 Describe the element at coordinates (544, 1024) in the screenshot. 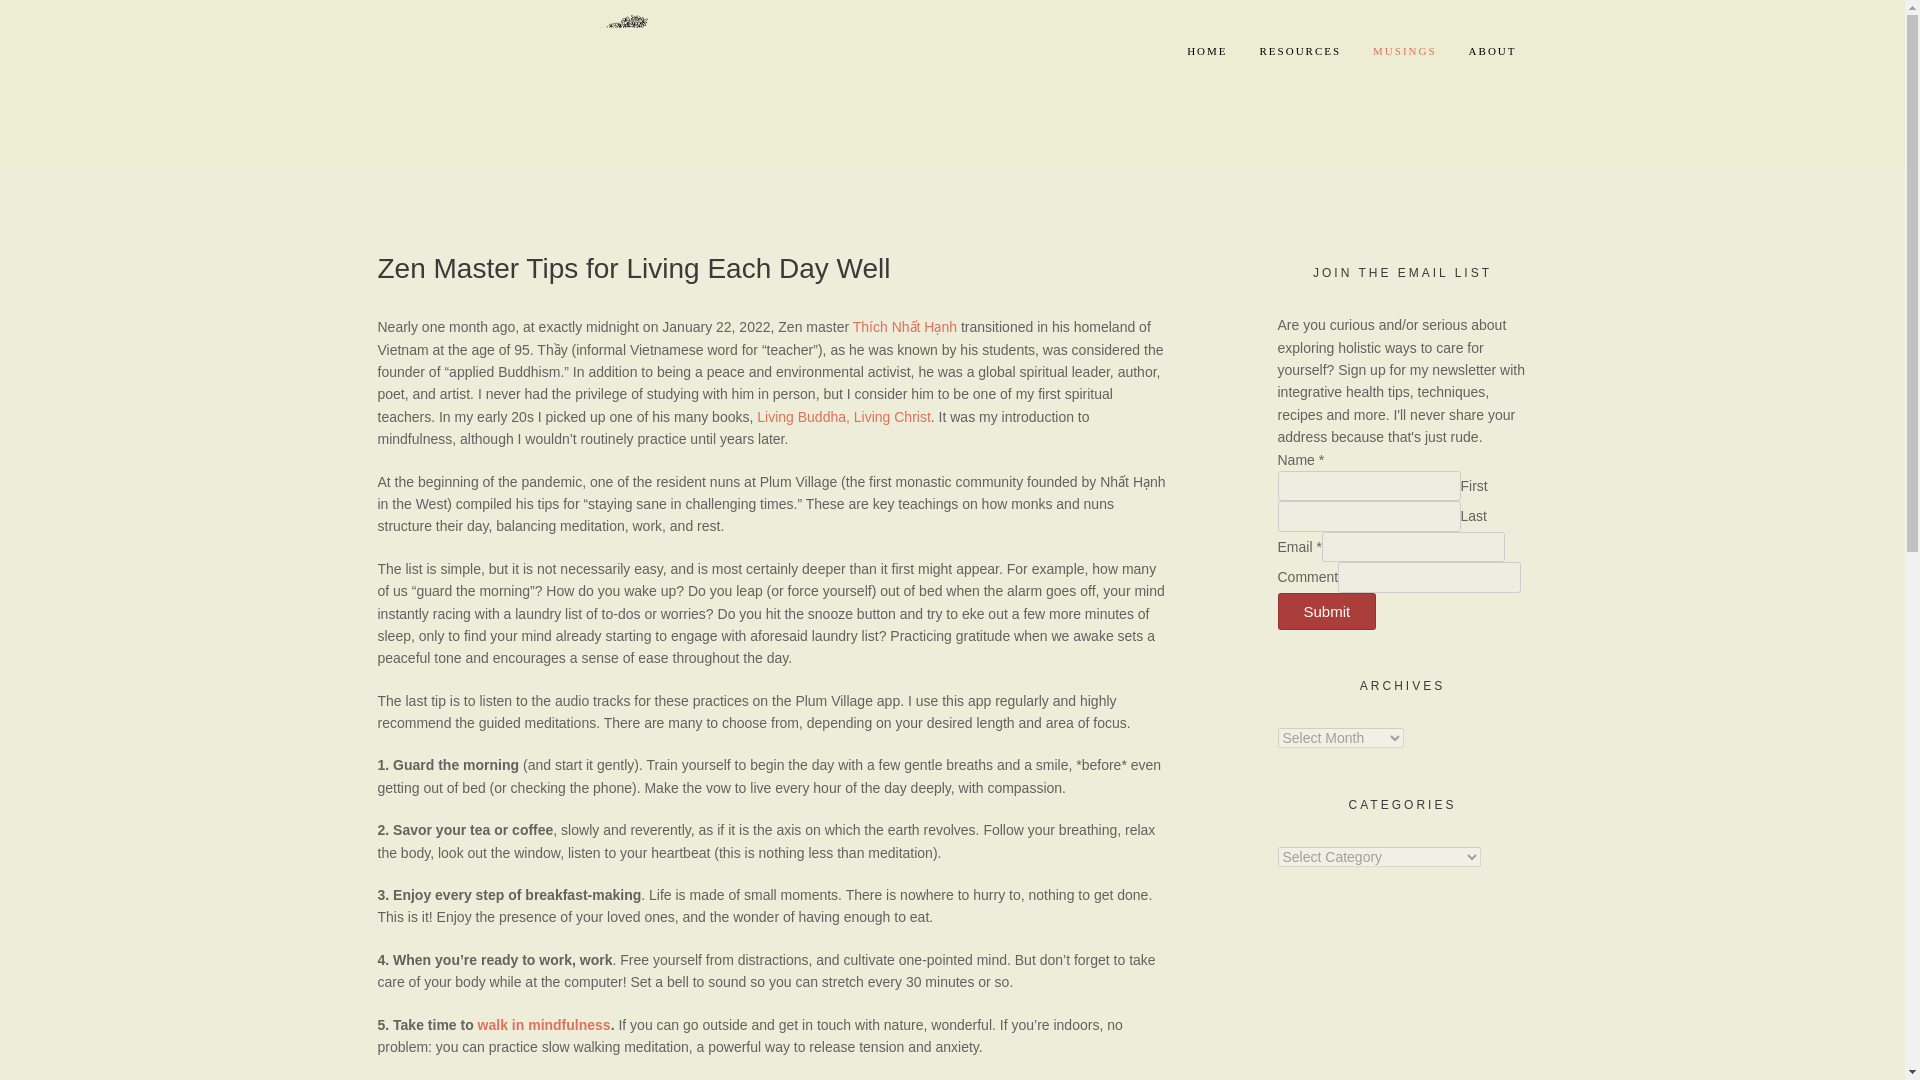

I see `walk in mindfulness` at that location.